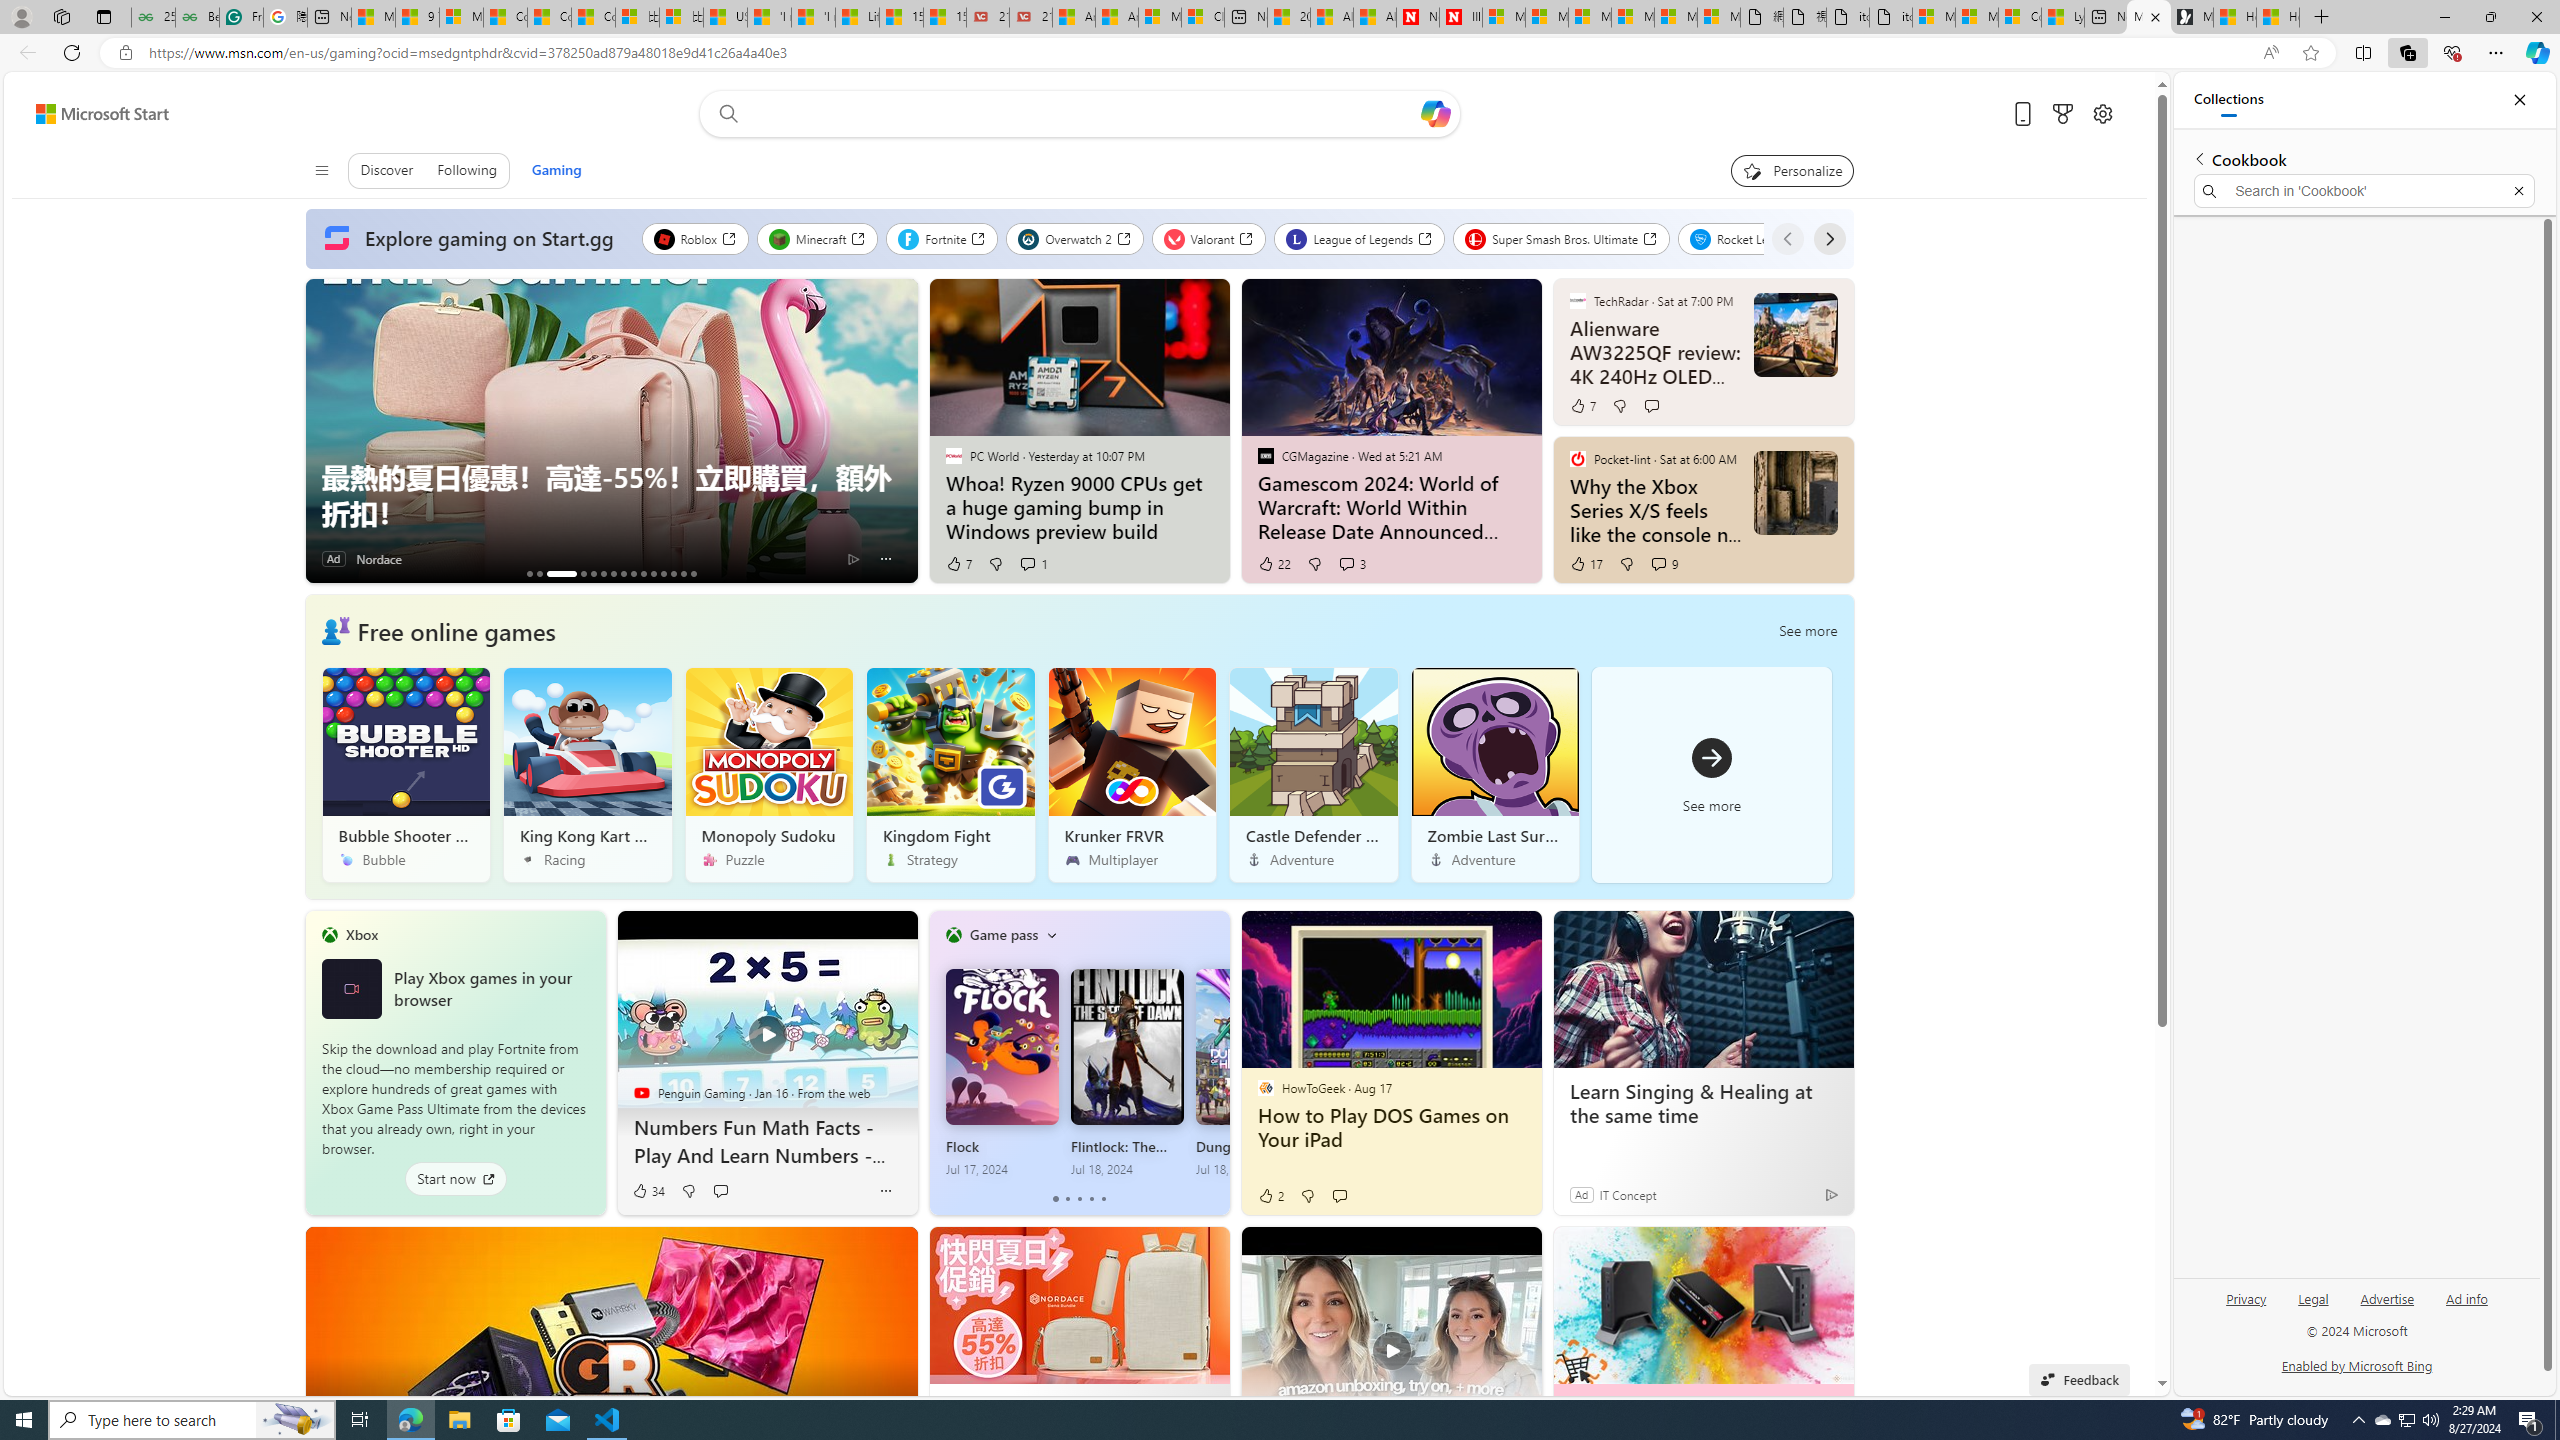 Image resolution: width=2560 pixels, height=1440 pixels. What do you see at coordinates (1978, 17) in the screenshot?
I see `Microsoft account | Privacy` at bounding box center [1978, 17].